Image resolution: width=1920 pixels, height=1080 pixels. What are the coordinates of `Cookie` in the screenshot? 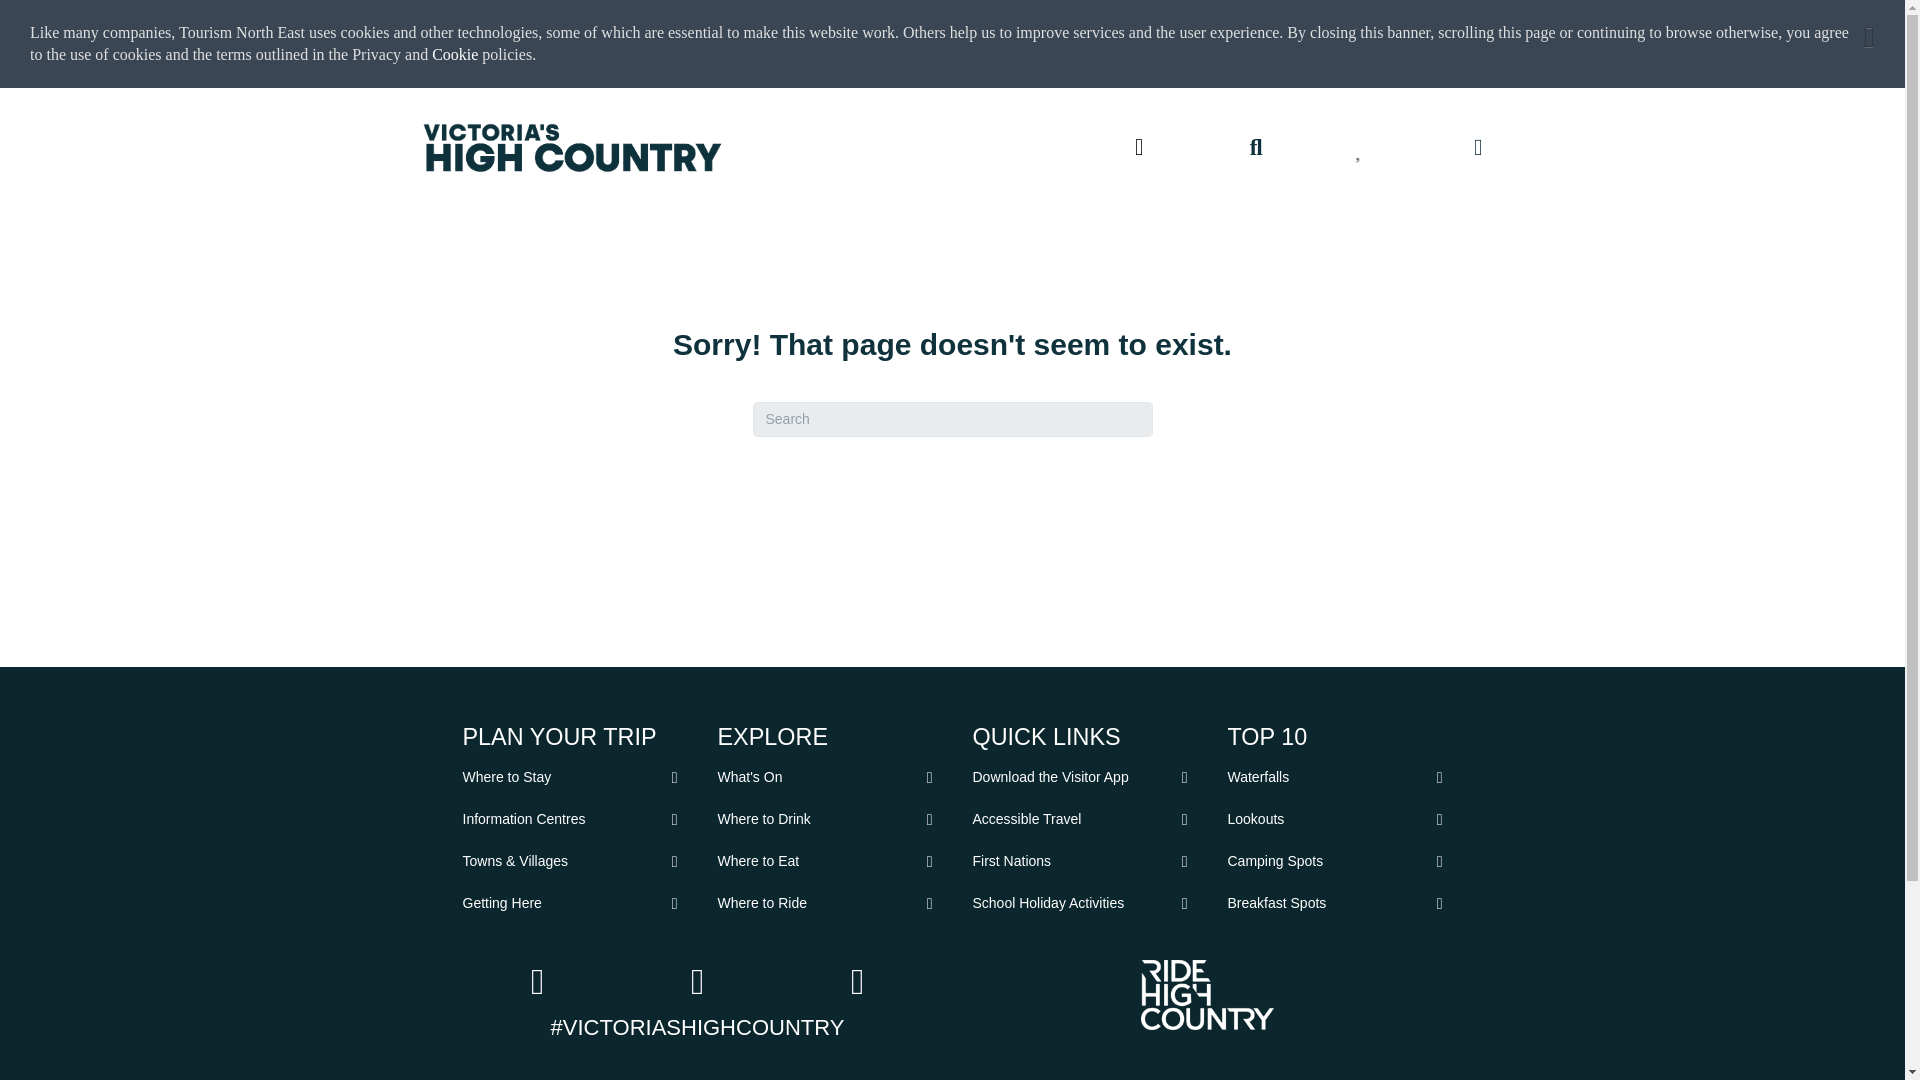 It's located at (455, 54).